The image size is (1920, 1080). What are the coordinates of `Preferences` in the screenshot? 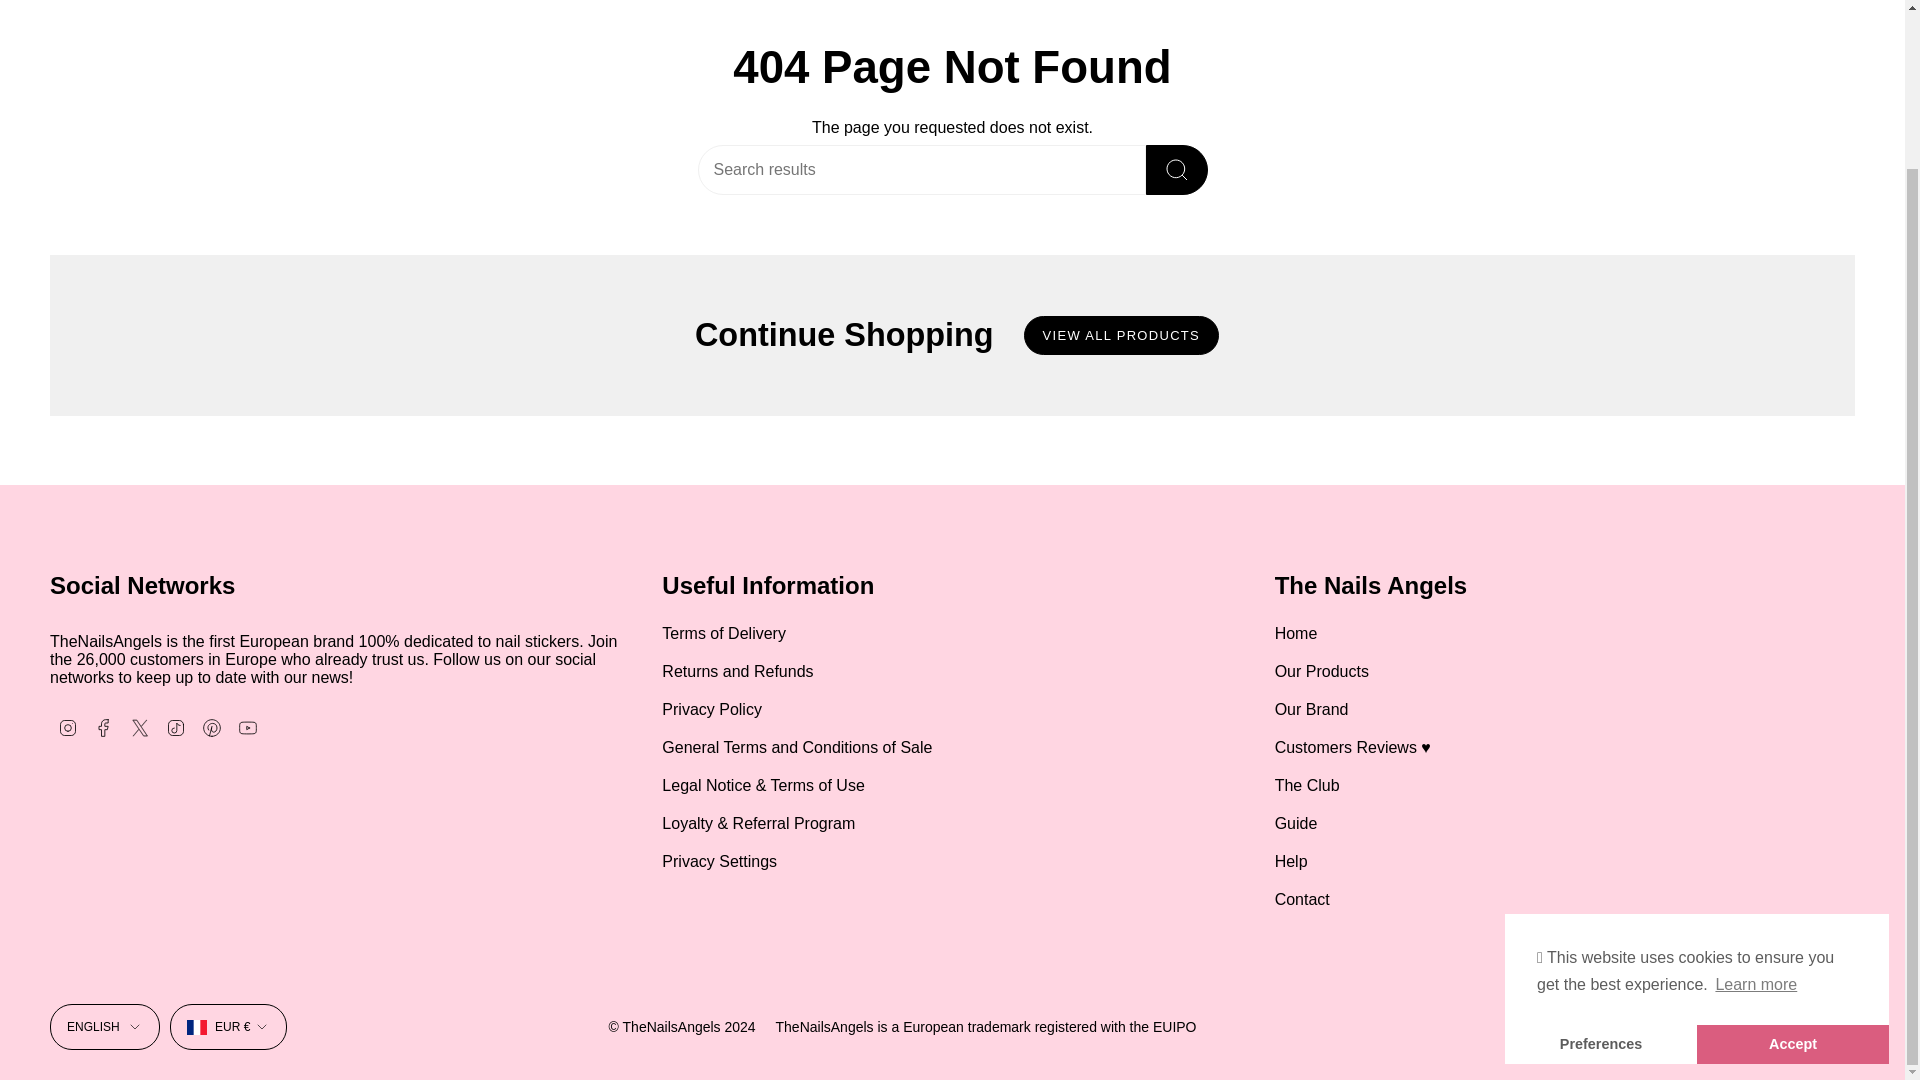 It's located at (1601, 859).